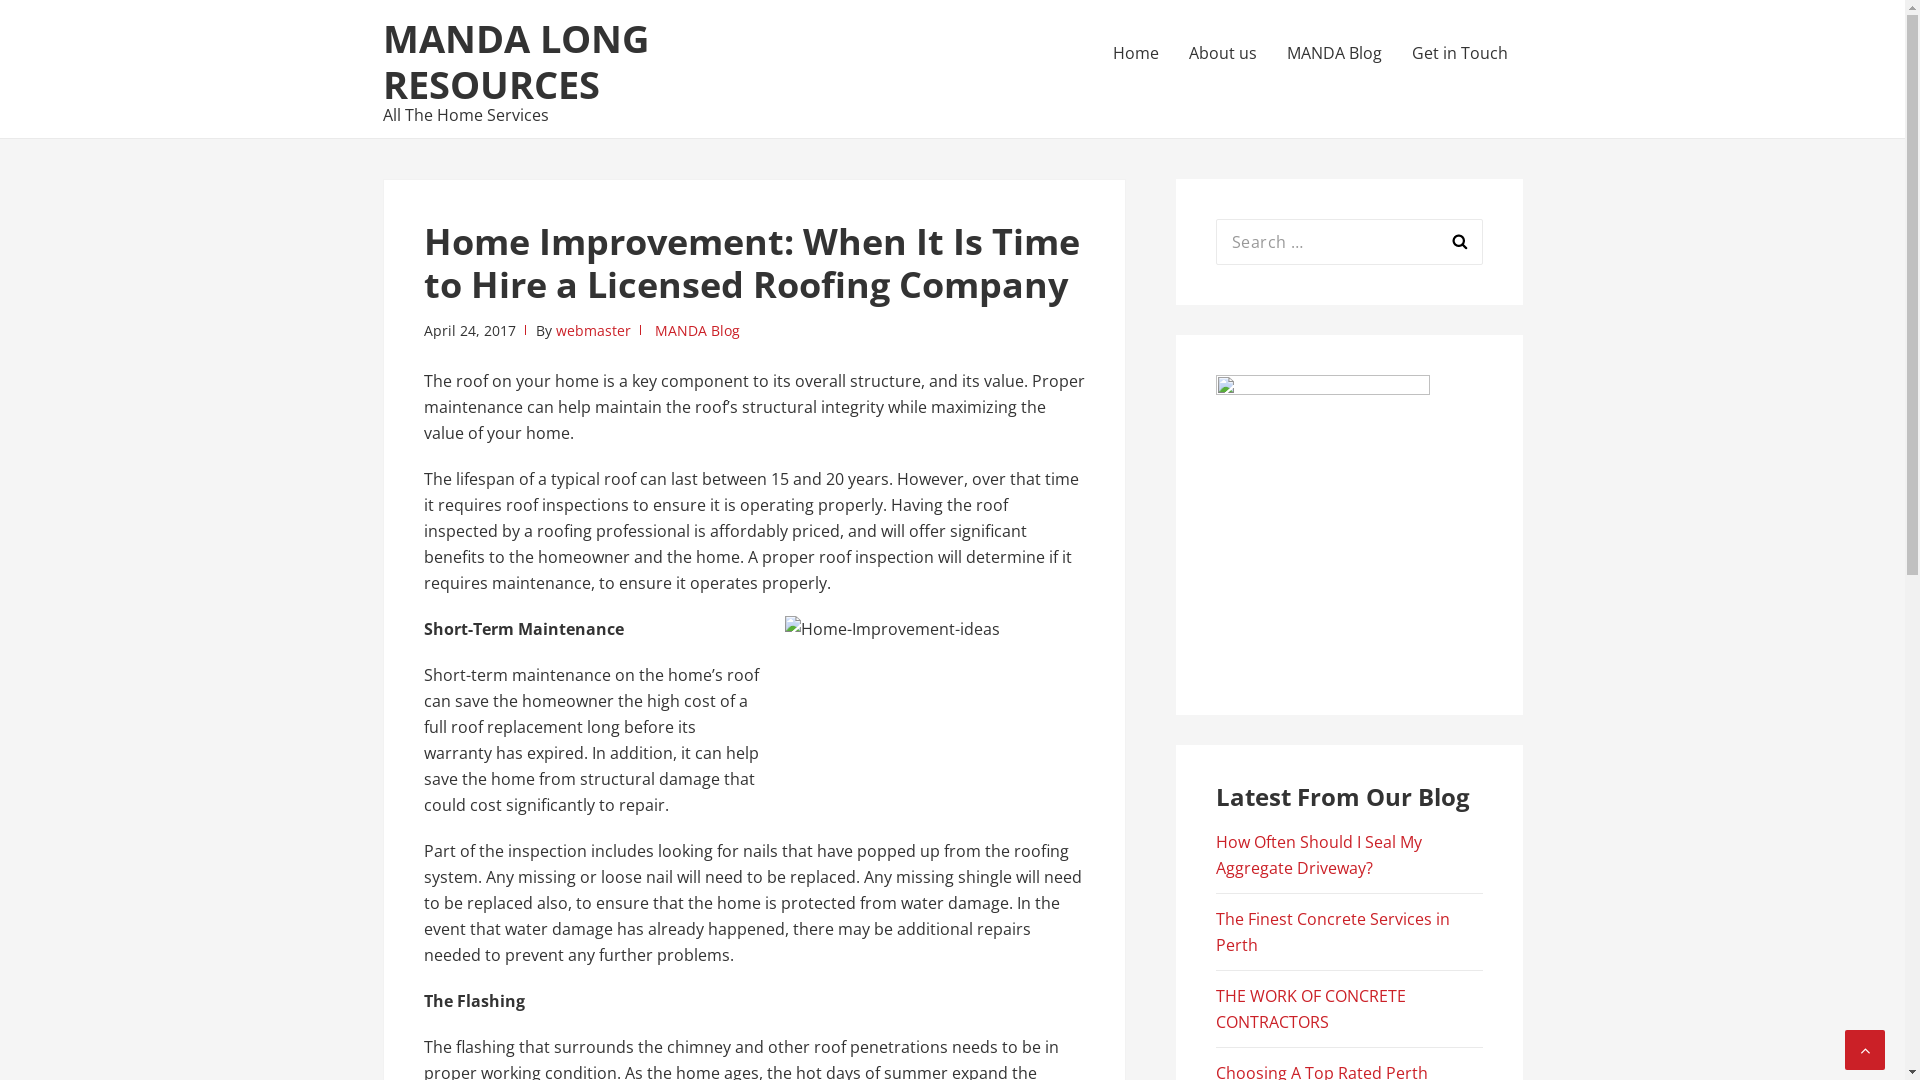  Describe the element at coordinates (1223, 53) in the screenshot. I see `About us` at that location.